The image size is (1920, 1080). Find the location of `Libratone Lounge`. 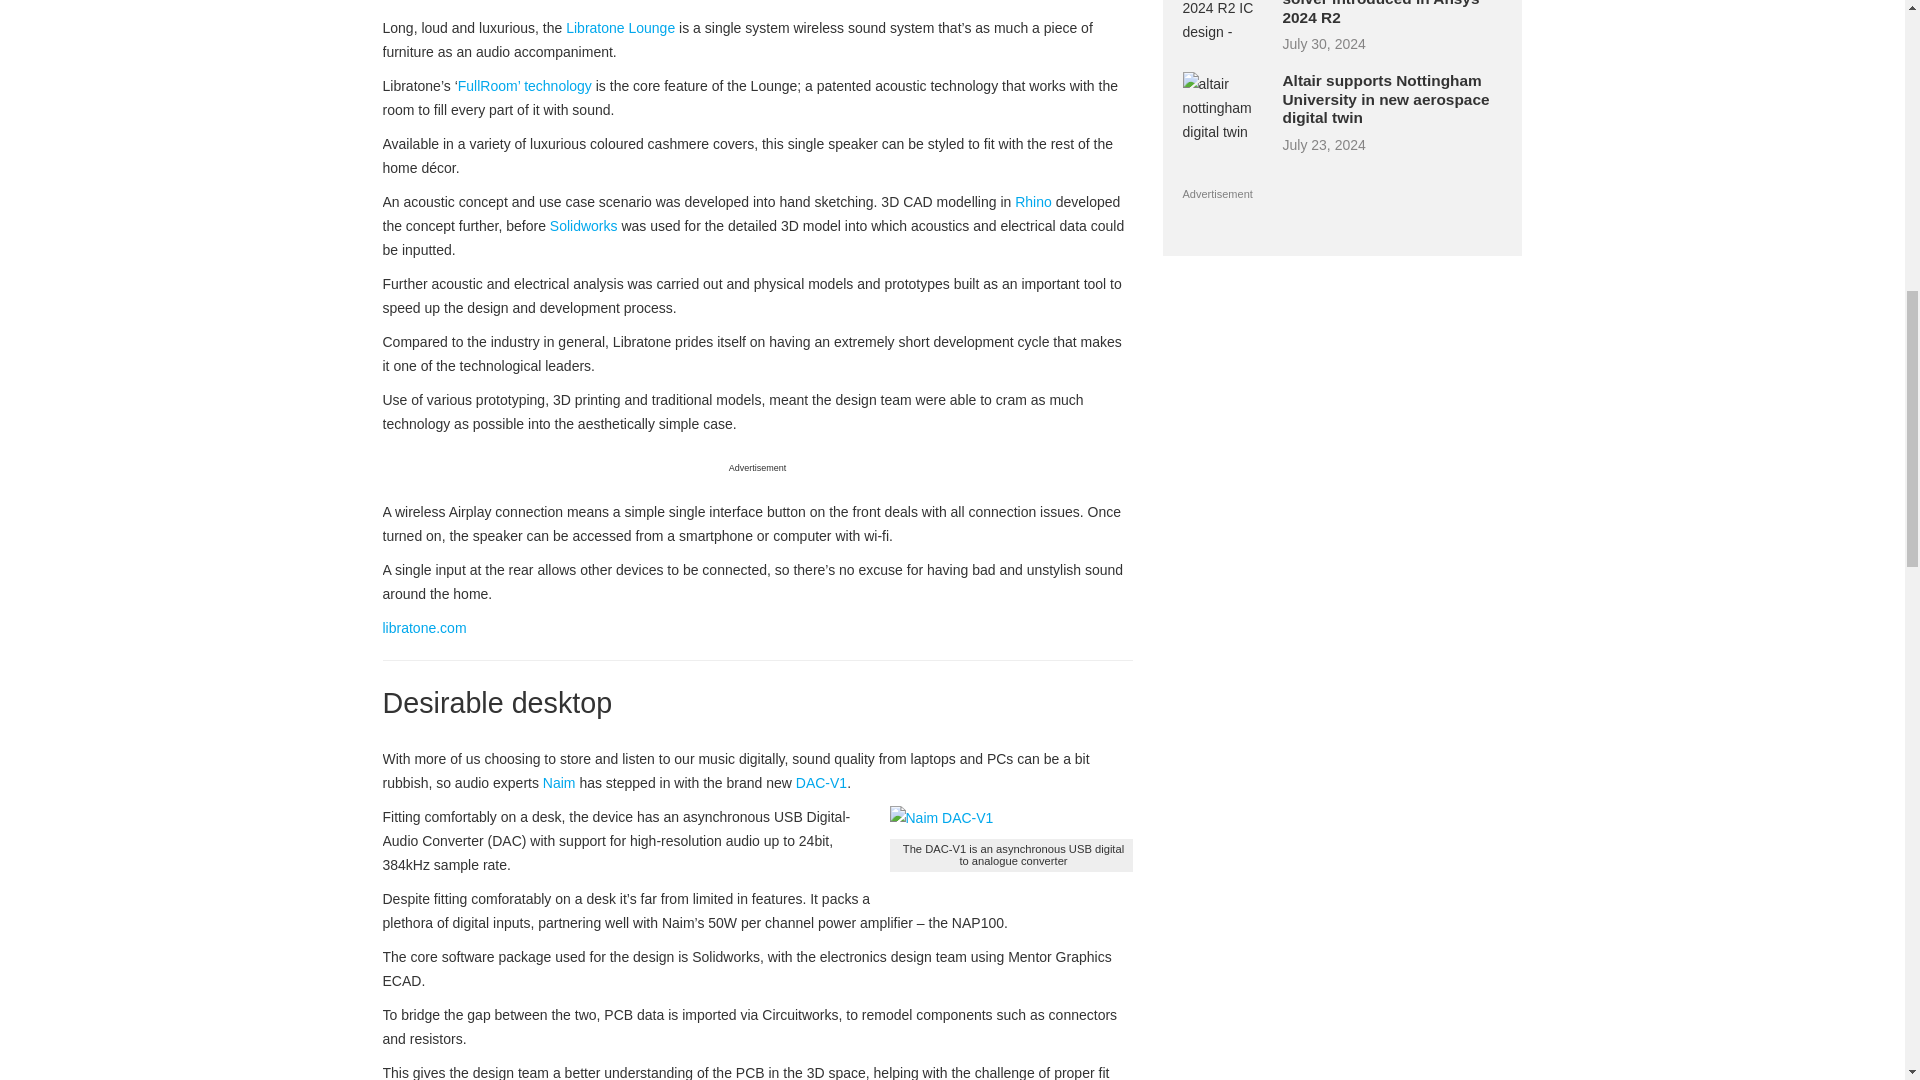

Libratone Lounge is located at coordinates (620, 28).